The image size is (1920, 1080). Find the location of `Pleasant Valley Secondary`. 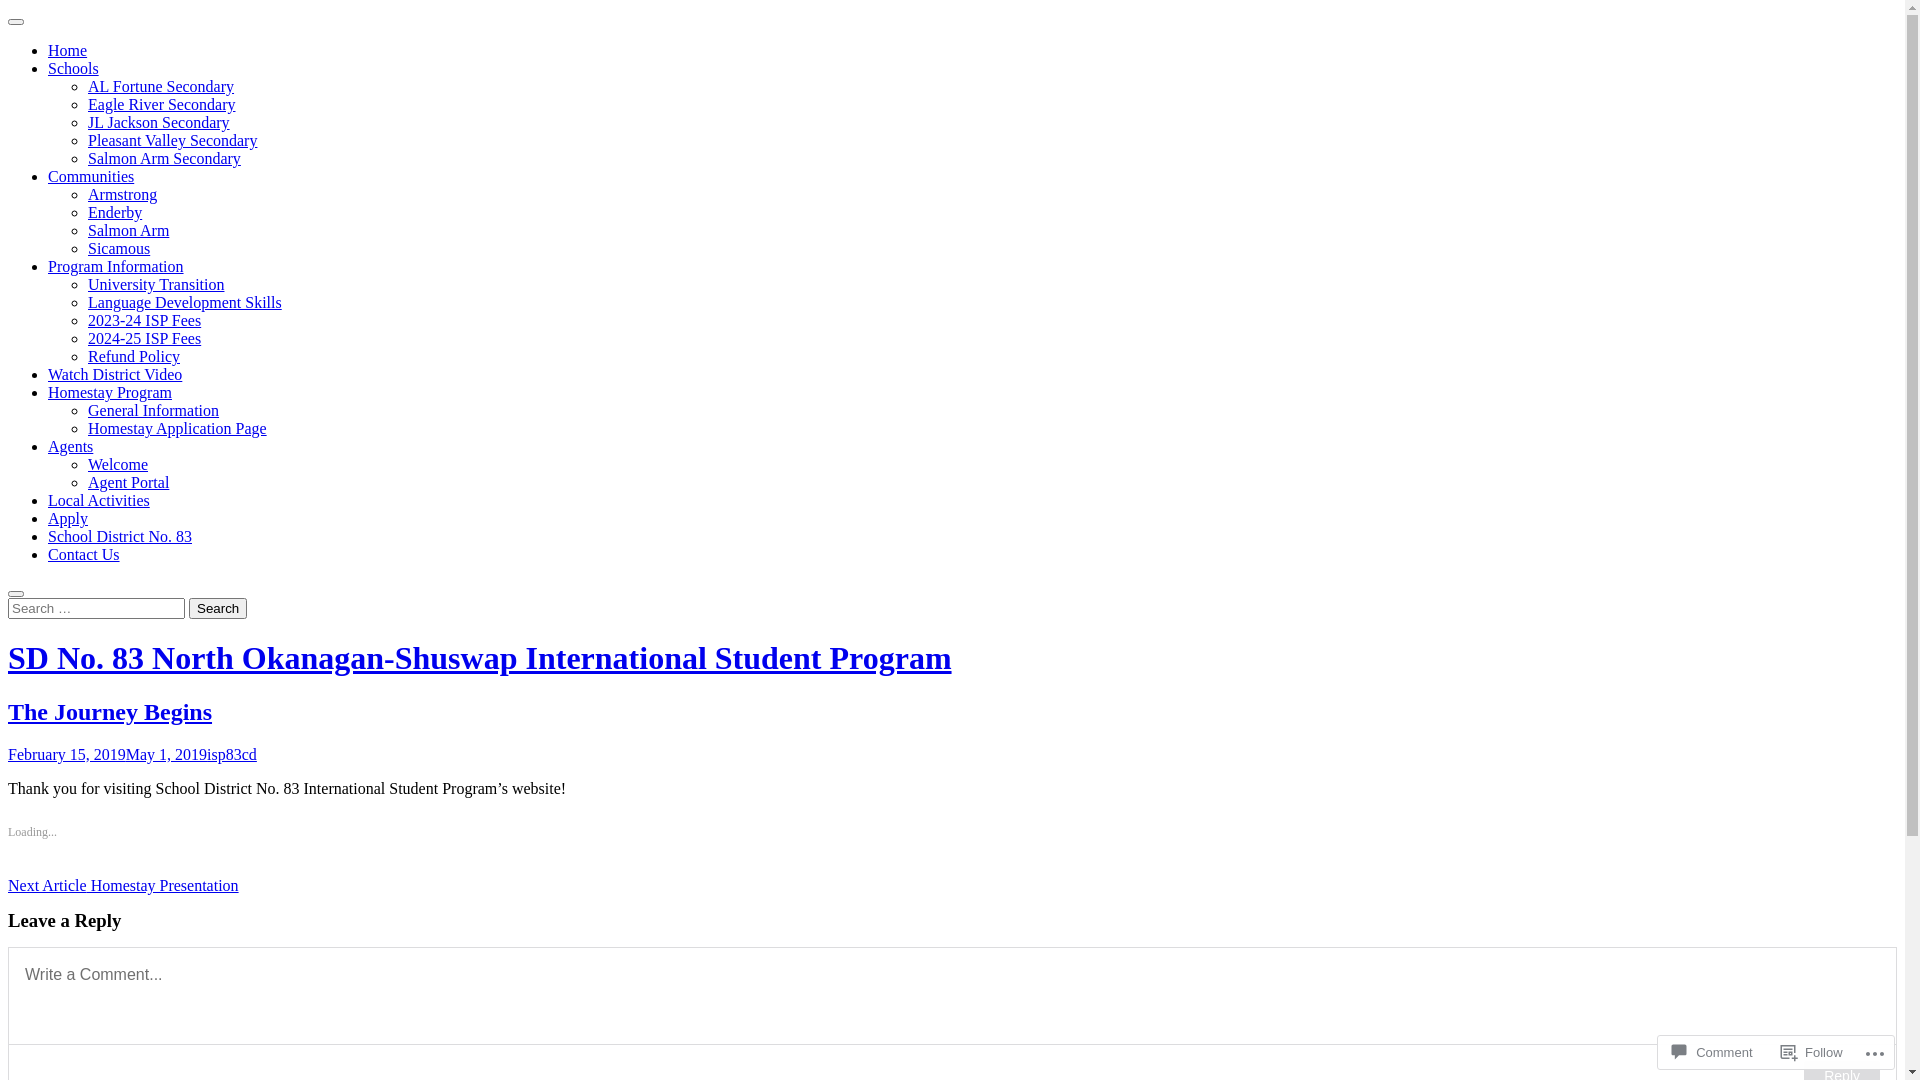

Pleasant Valley Secondary is located at coordinates (172, 140).